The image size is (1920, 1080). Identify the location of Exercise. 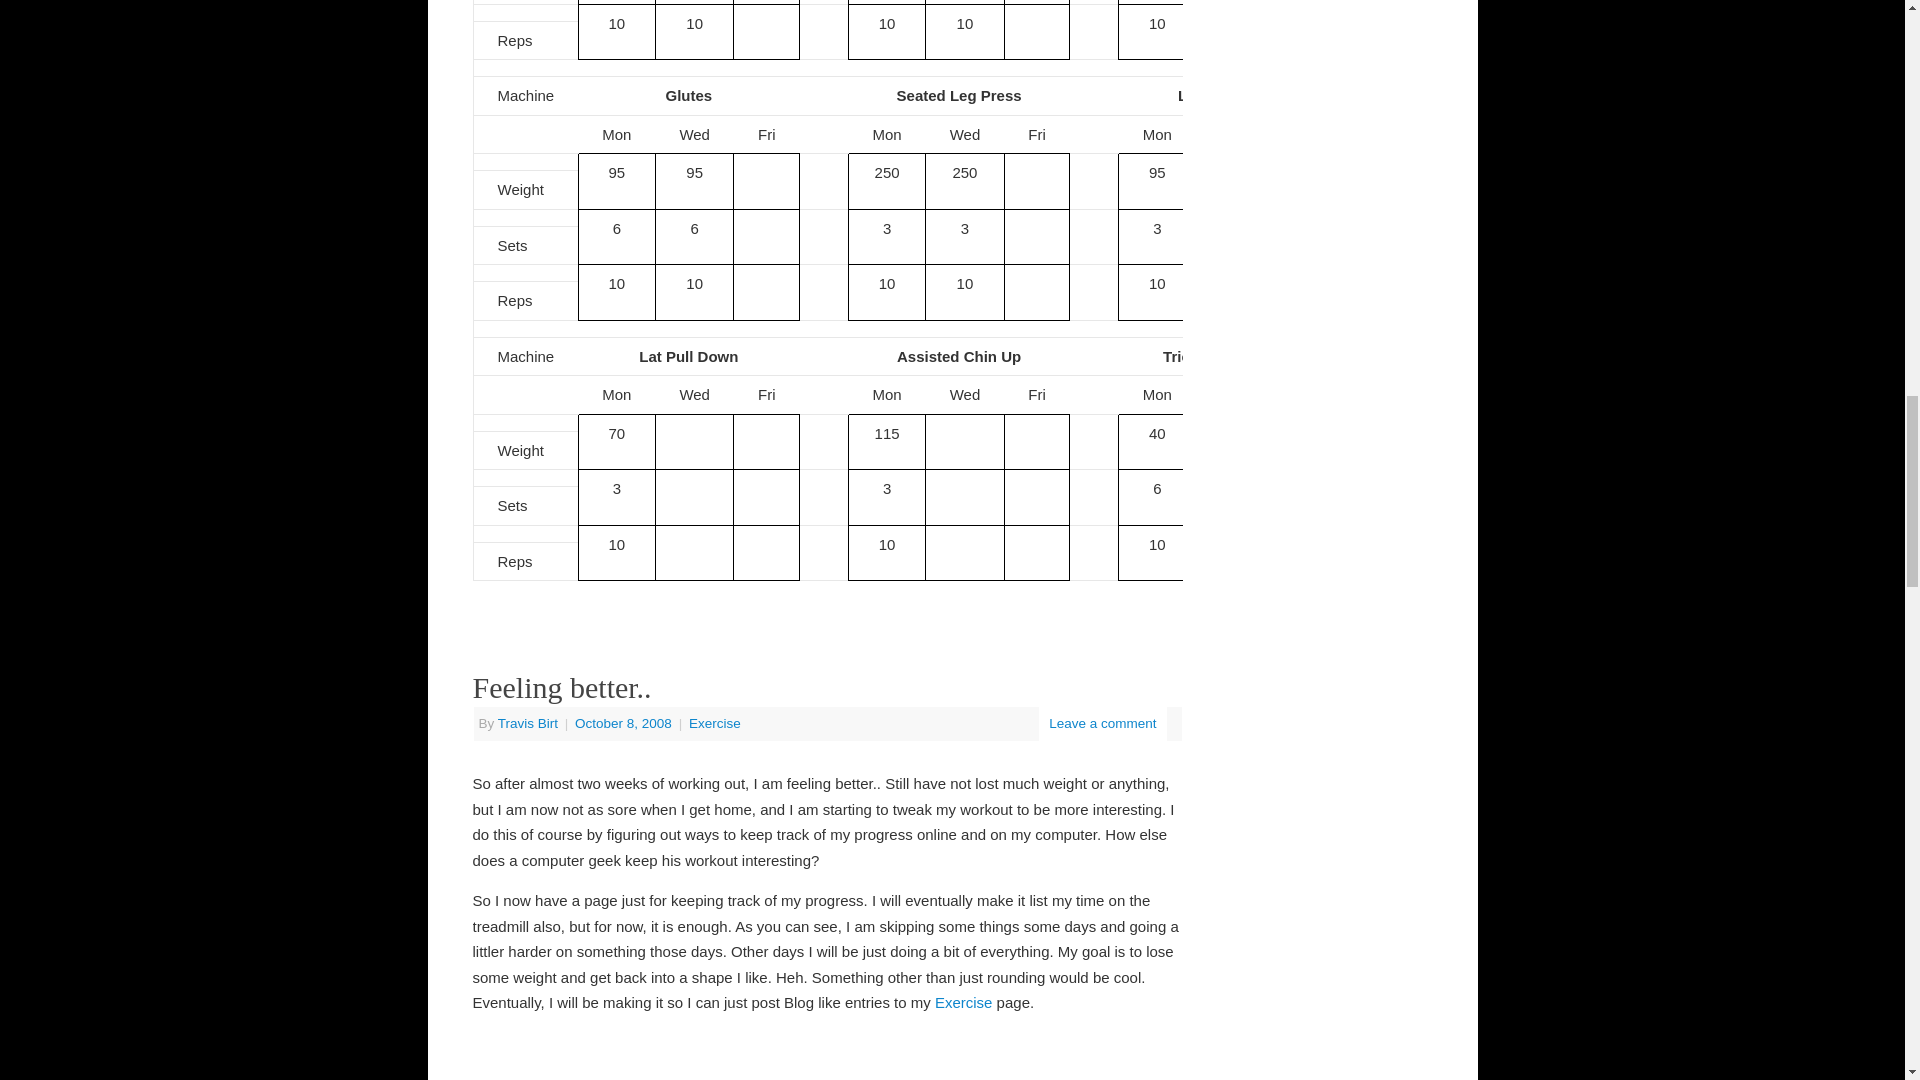
(715, 724).